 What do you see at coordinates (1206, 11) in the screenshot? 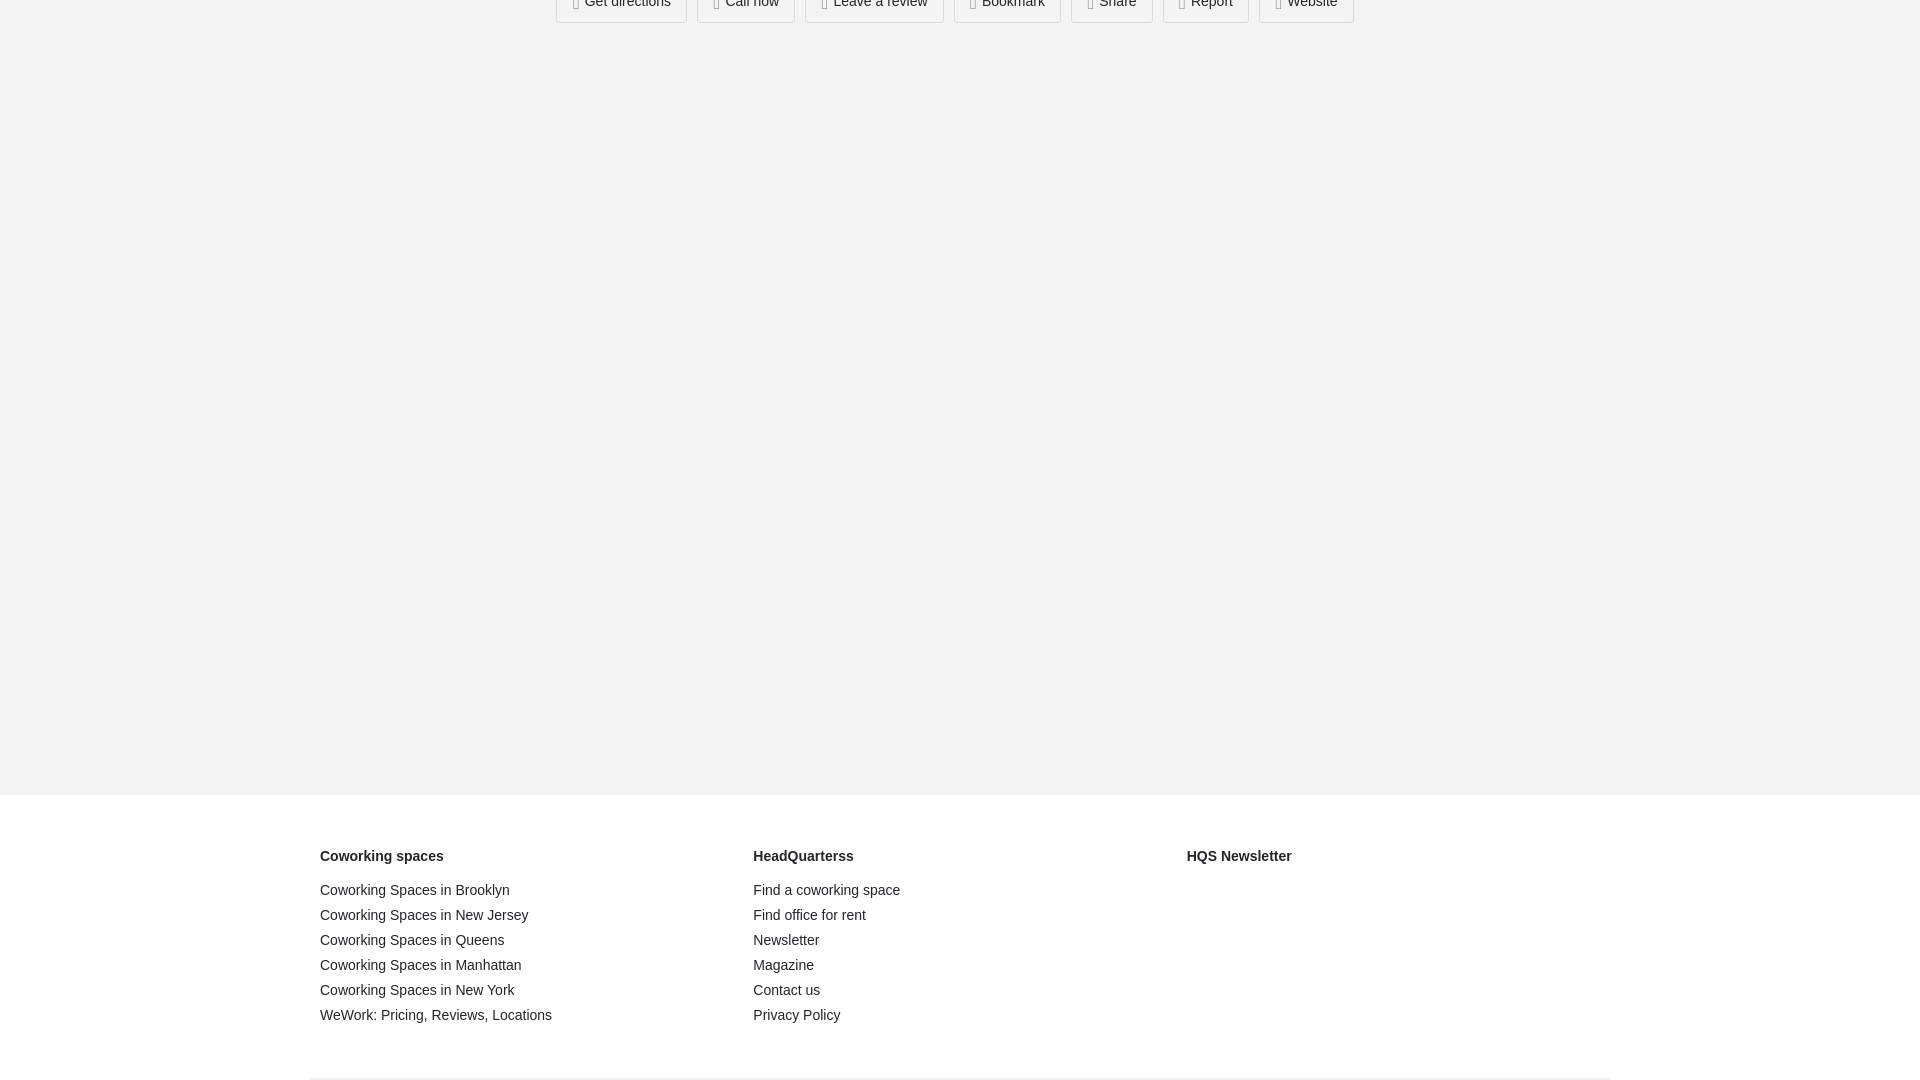
I see `Report` at bounding box center [1206, 11].